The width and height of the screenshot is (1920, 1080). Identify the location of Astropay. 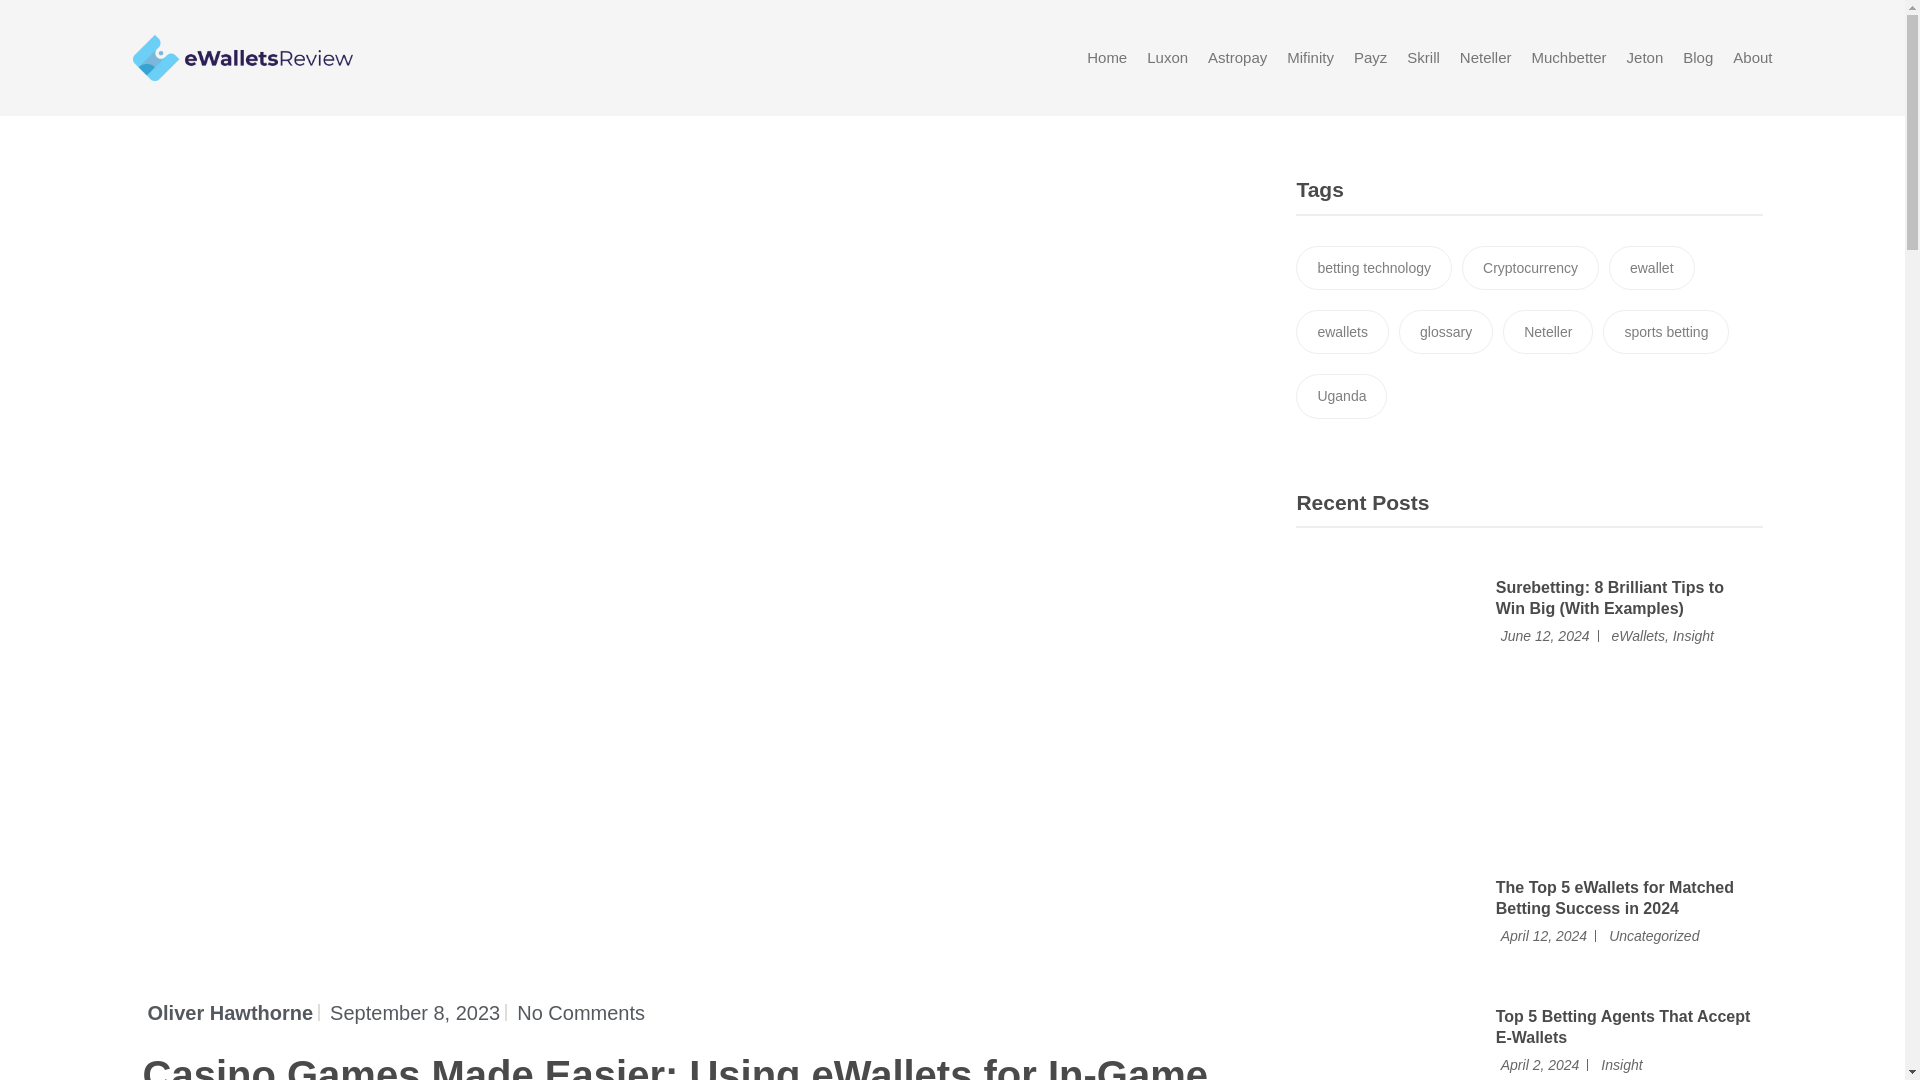
(1237, 57).